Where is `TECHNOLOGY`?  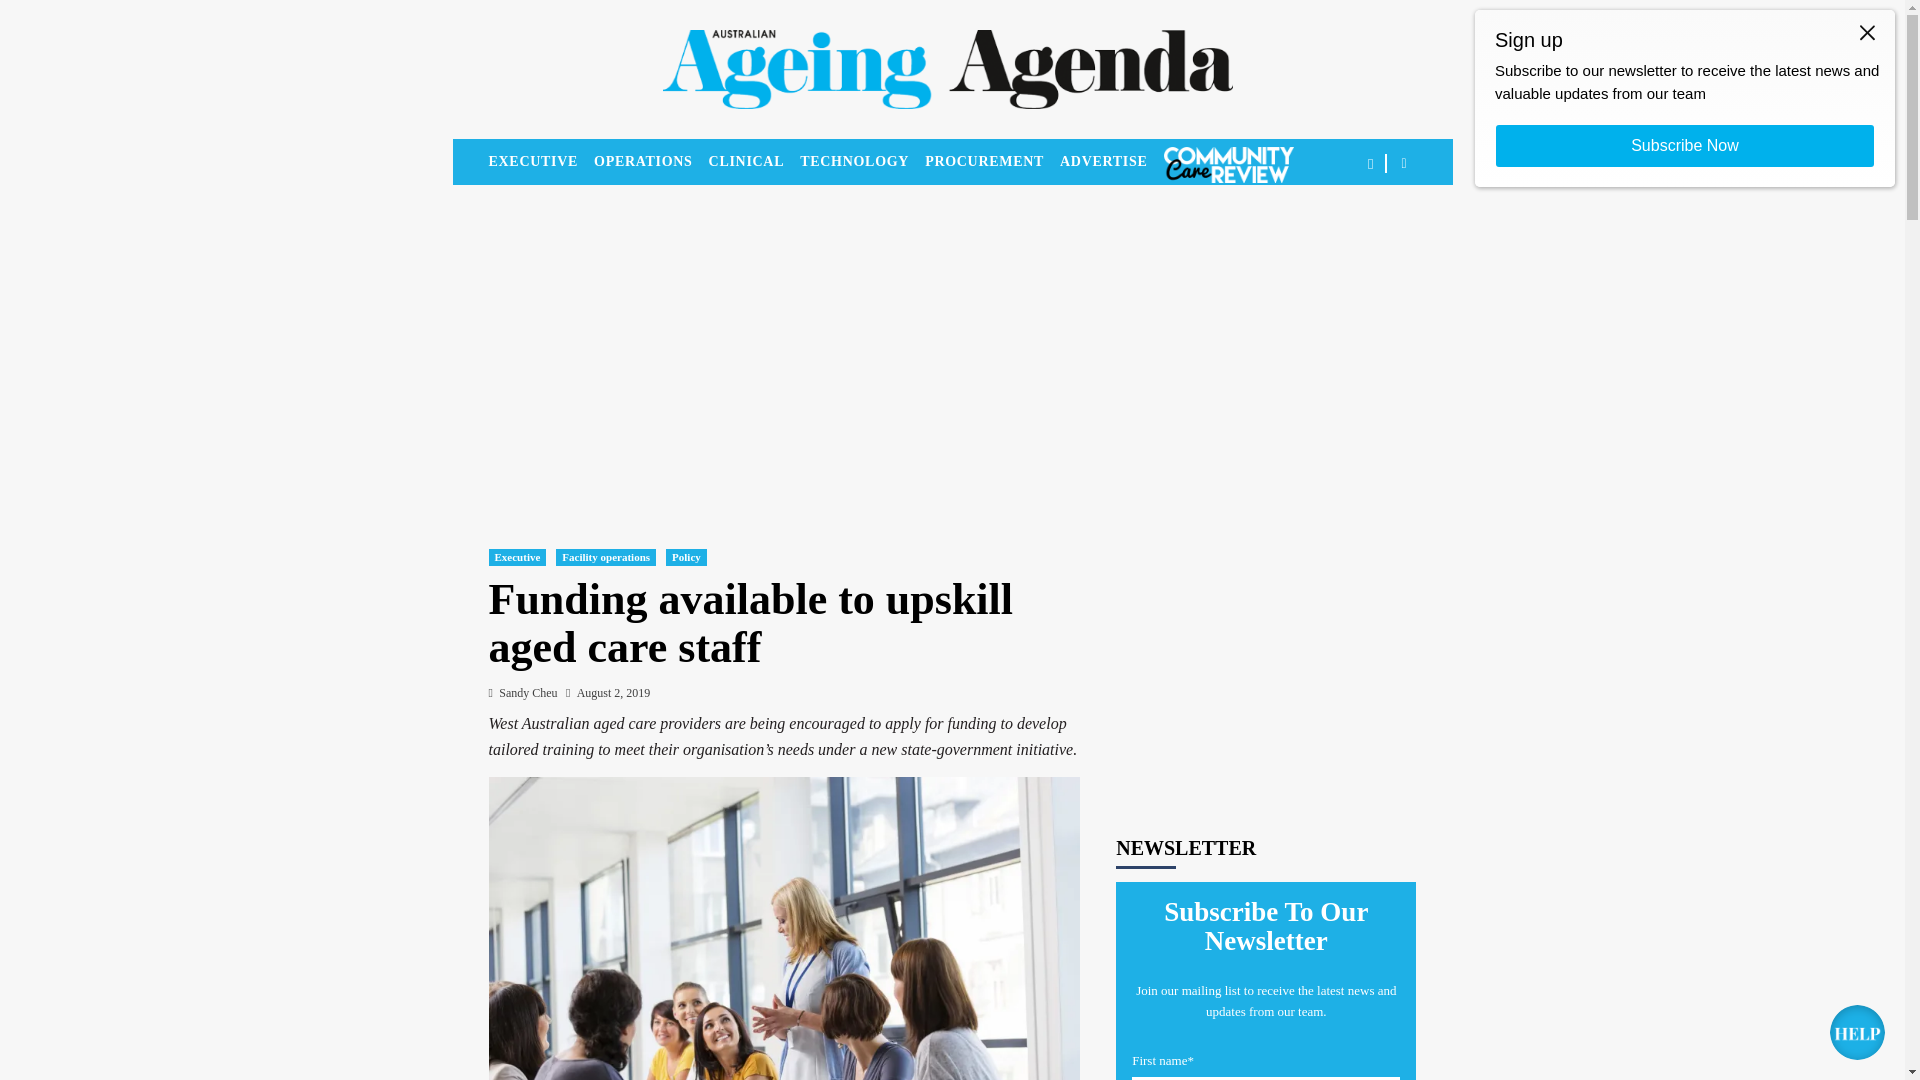 TECHNOLOGY is located at coordinates (862, 162).